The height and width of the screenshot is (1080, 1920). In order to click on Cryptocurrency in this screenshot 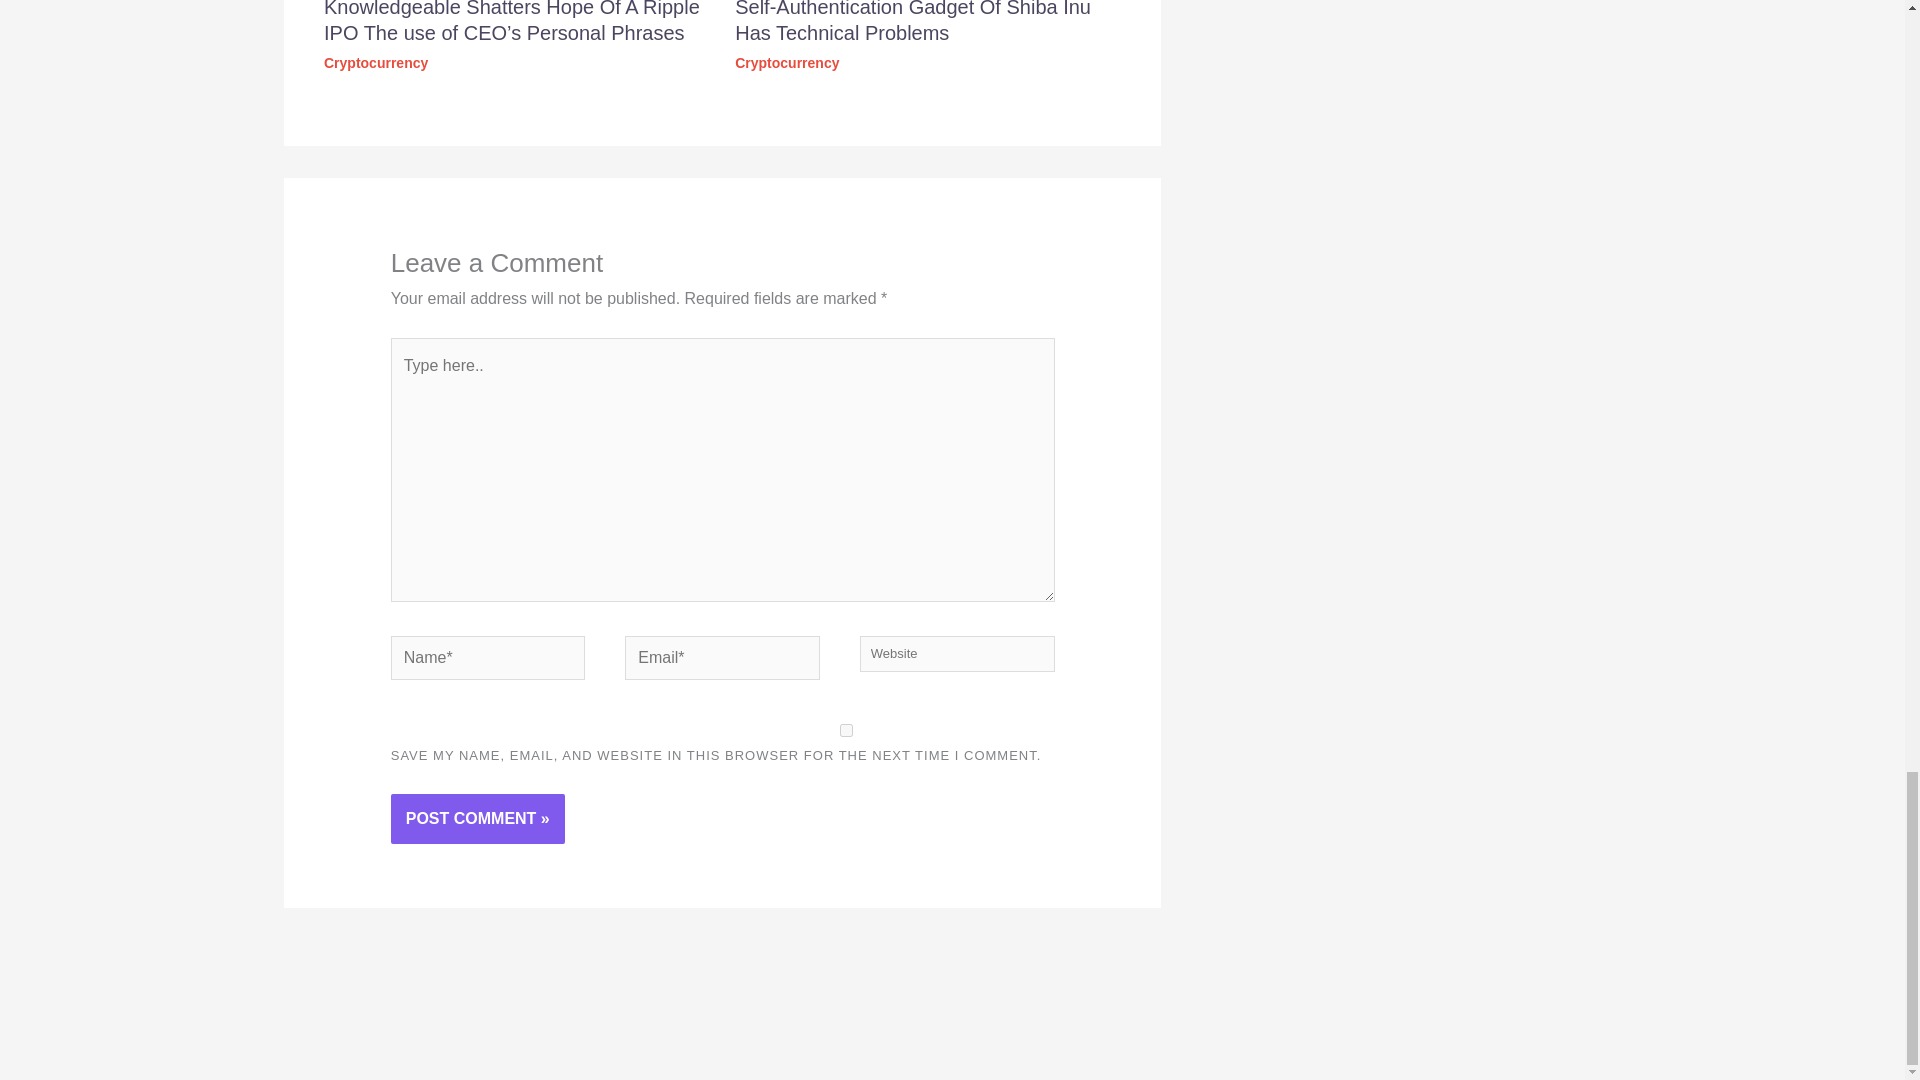, I will do `click(376, 63)`.